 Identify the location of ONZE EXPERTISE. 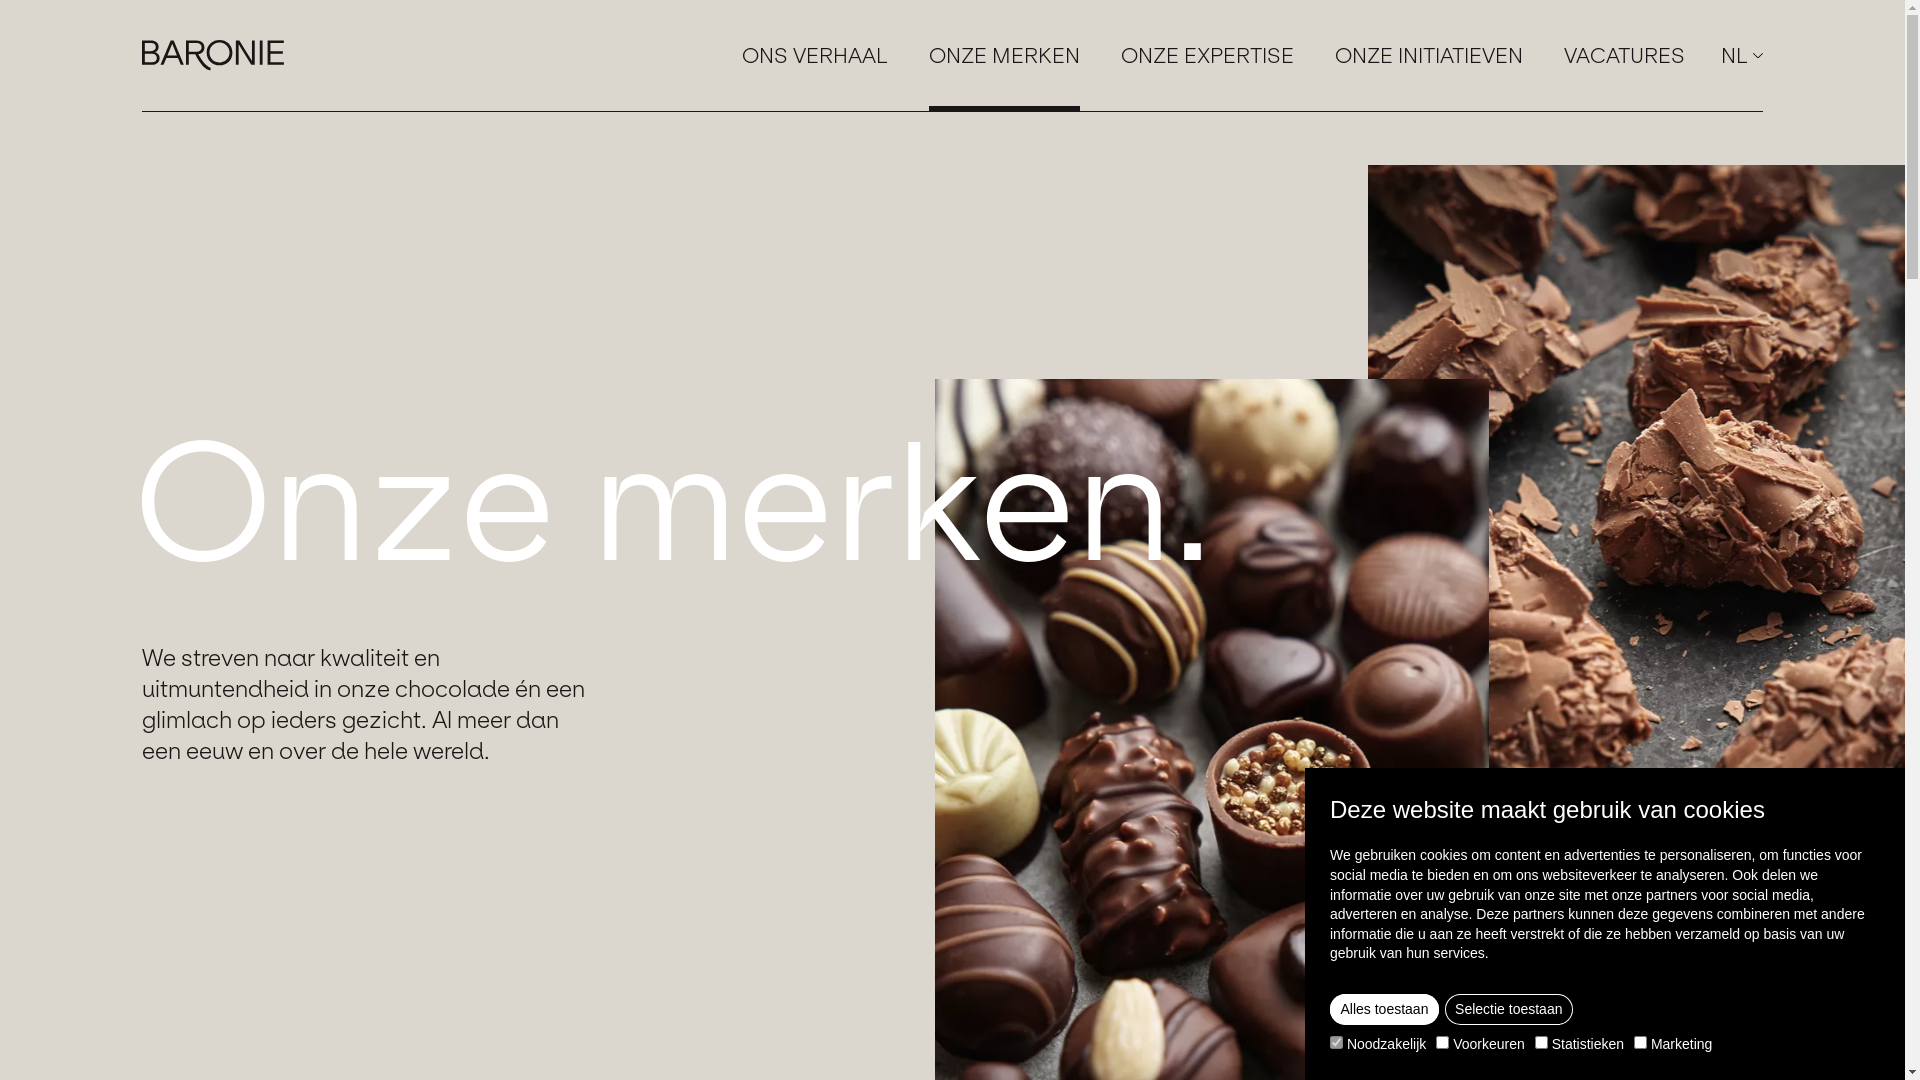
(1208, 56).